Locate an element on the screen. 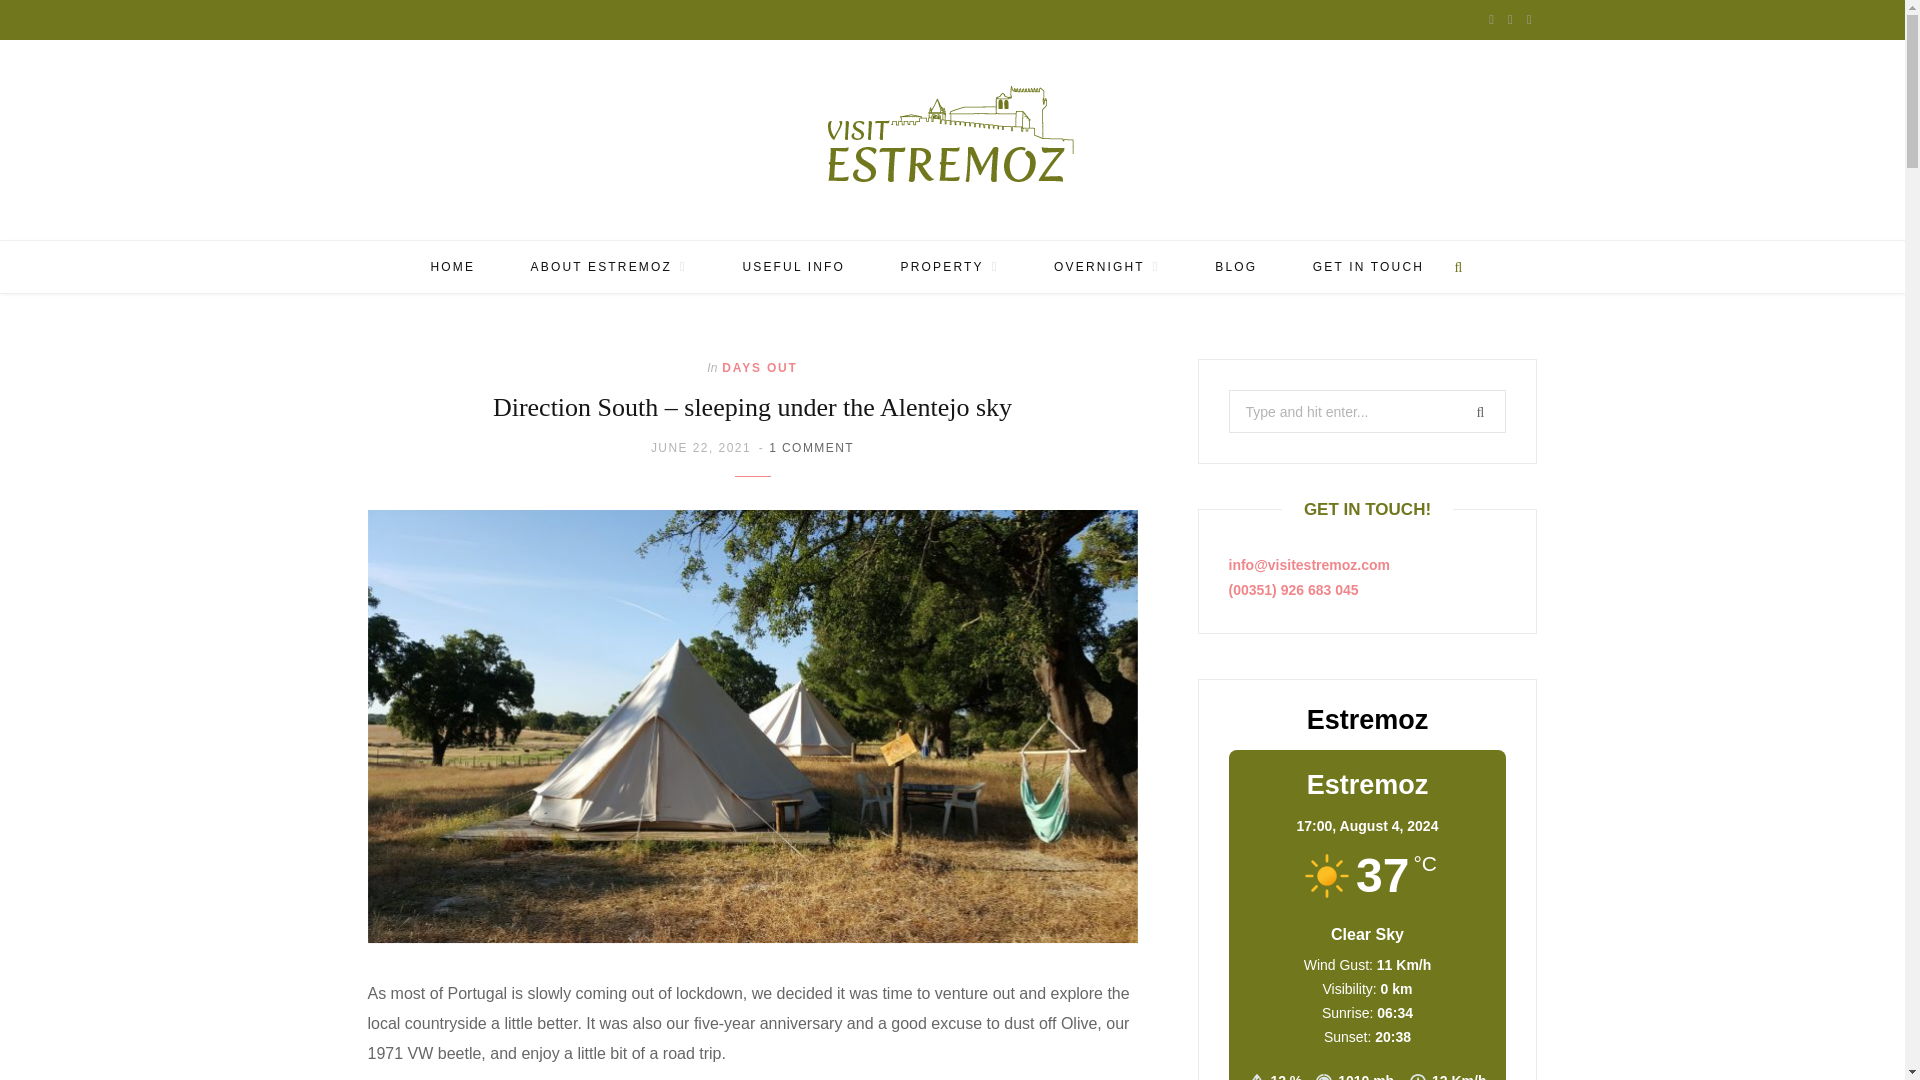 This screenshot has height=1080, width=1920. DAYS OUT is located at coordinates (758, 367).